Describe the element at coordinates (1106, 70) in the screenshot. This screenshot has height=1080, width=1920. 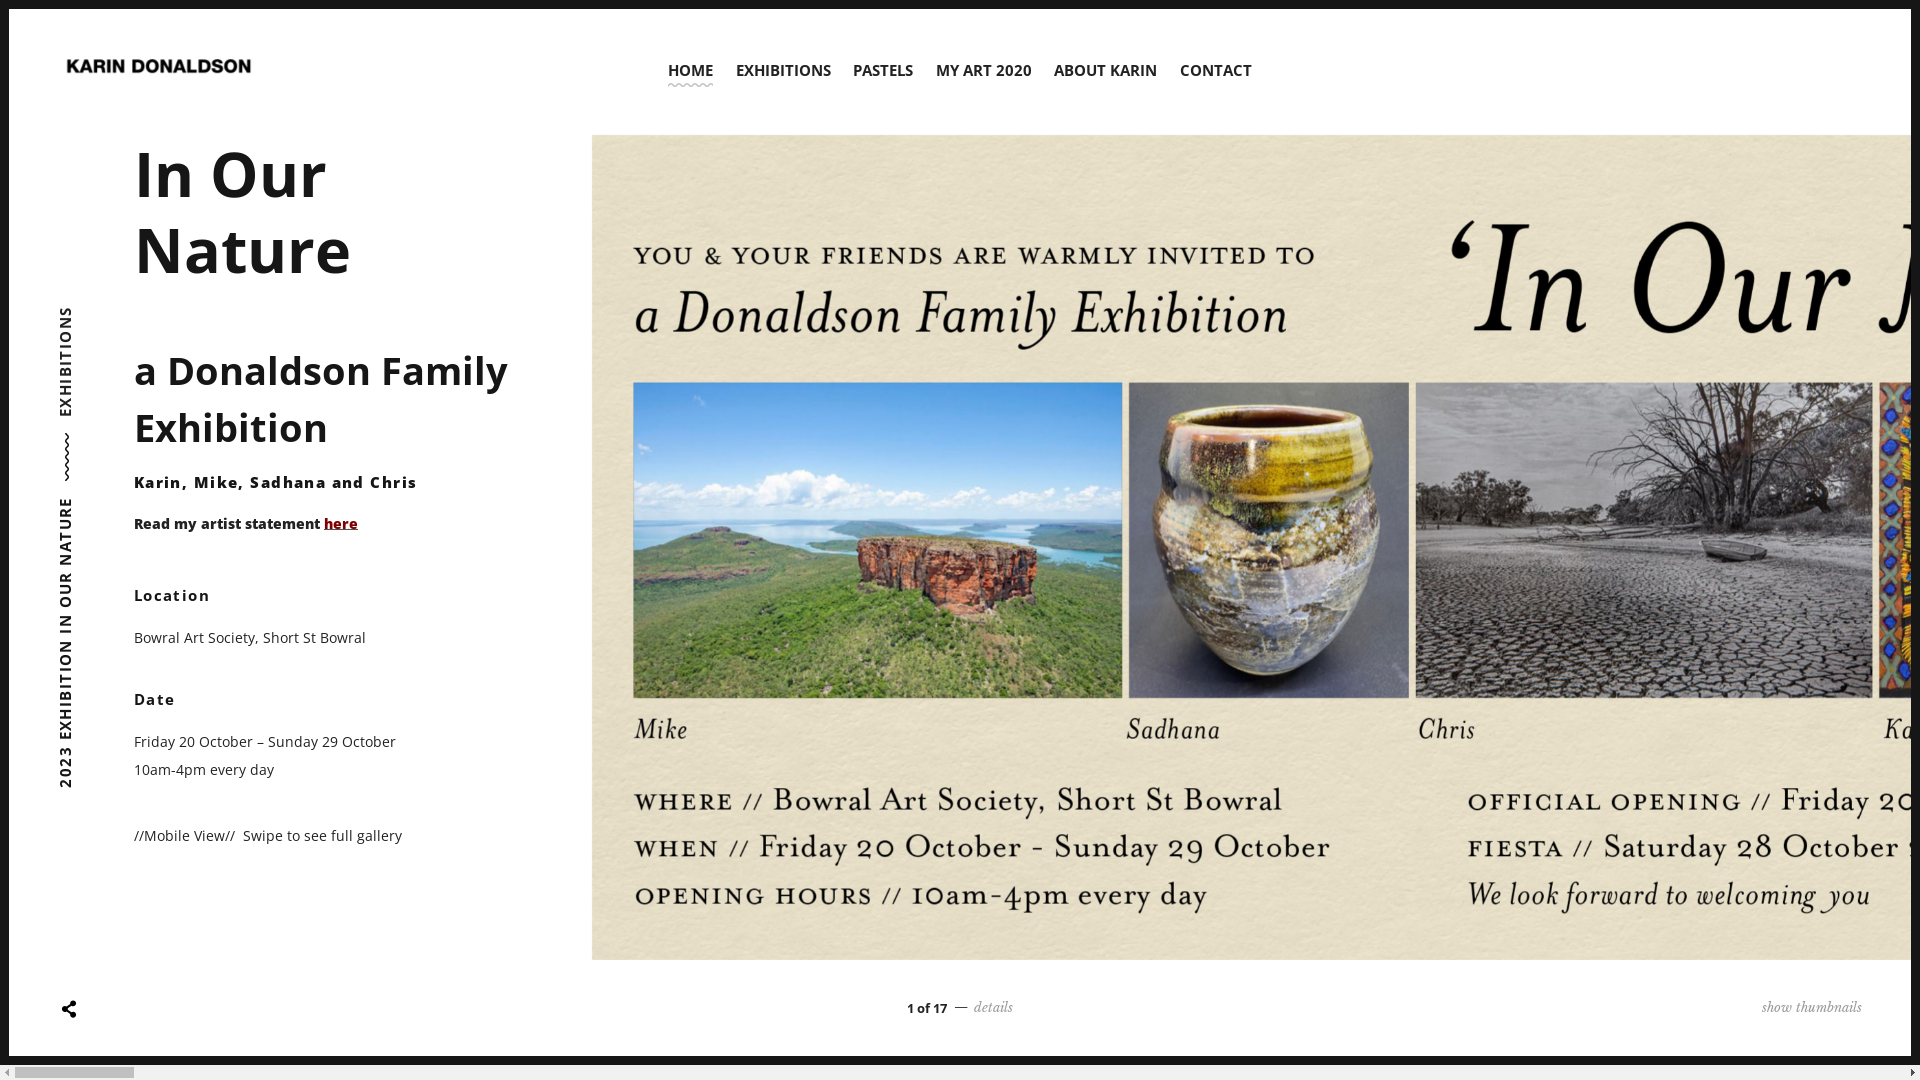
I see `ABOUT KARIN` at that location.